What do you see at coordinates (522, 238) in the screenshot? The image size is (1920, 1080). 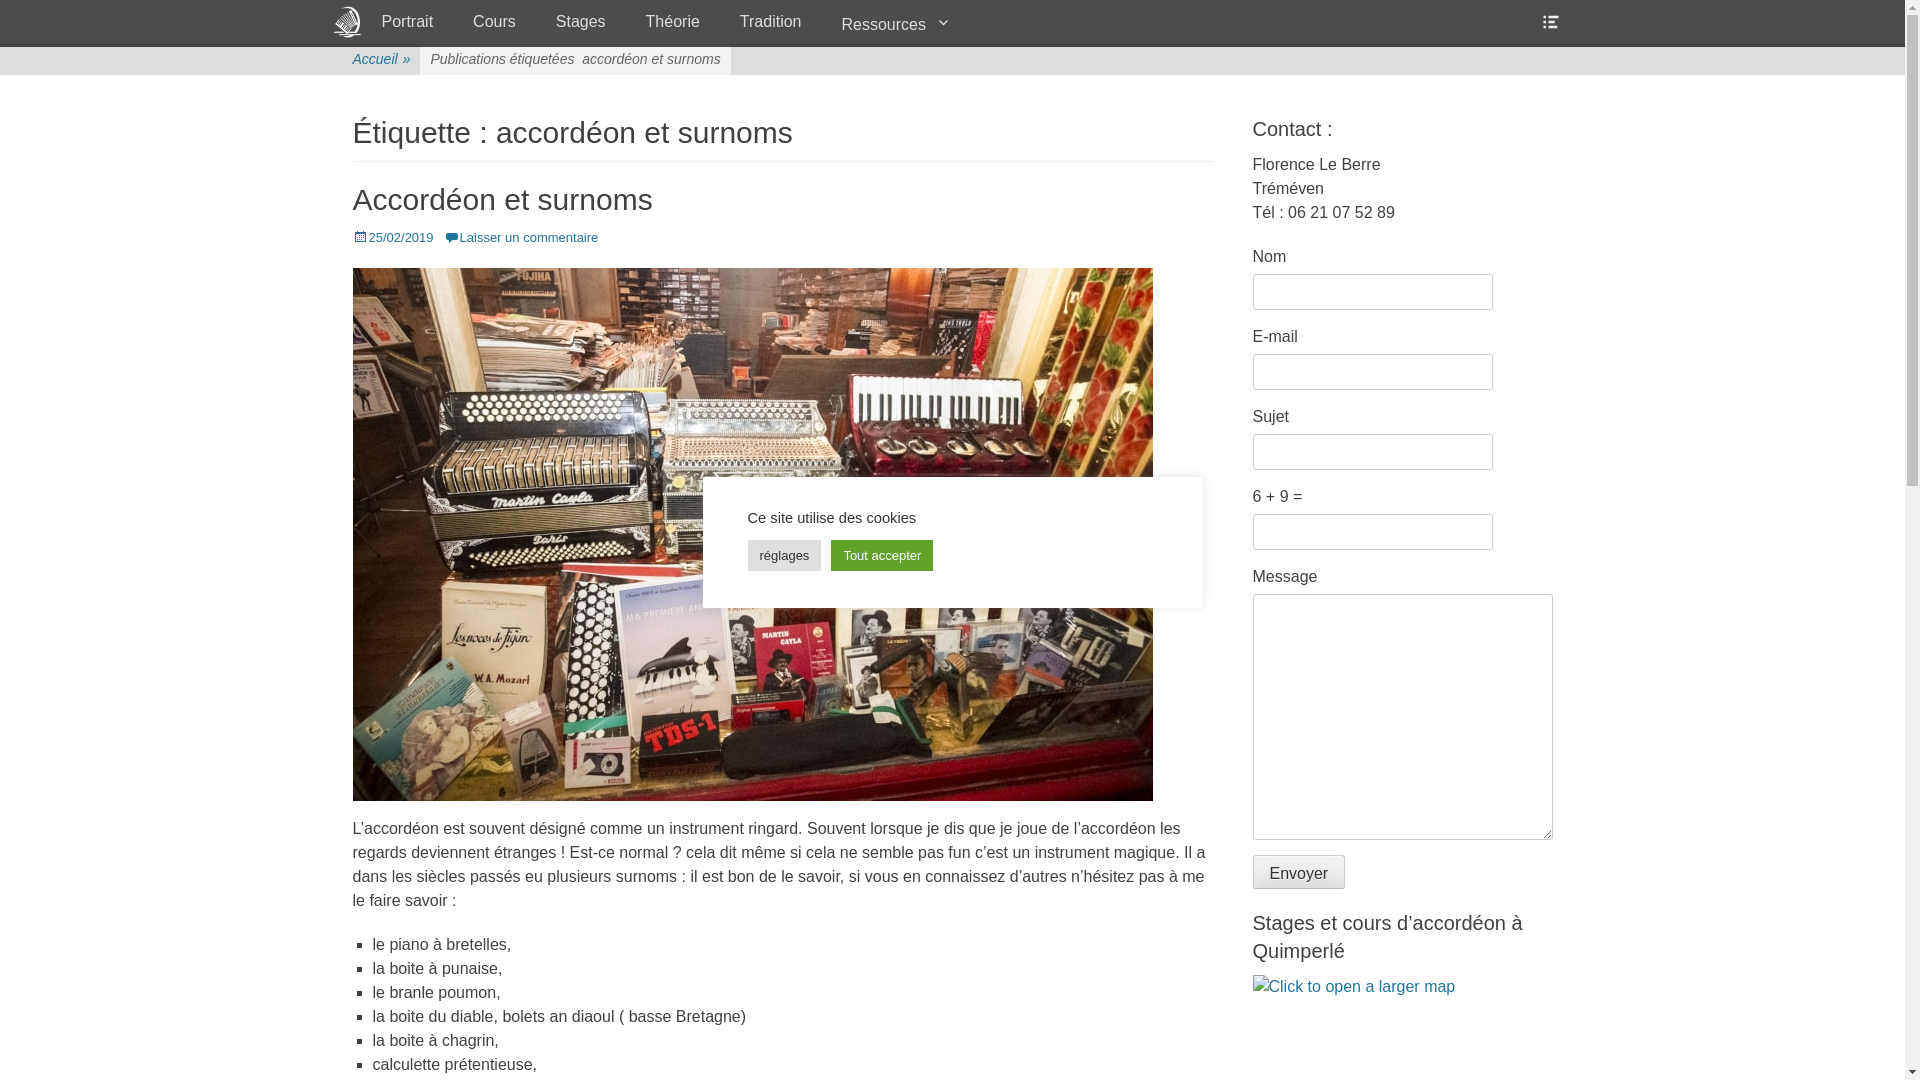 I see `Laisser un commentaire` at bounding box center [522, 238].